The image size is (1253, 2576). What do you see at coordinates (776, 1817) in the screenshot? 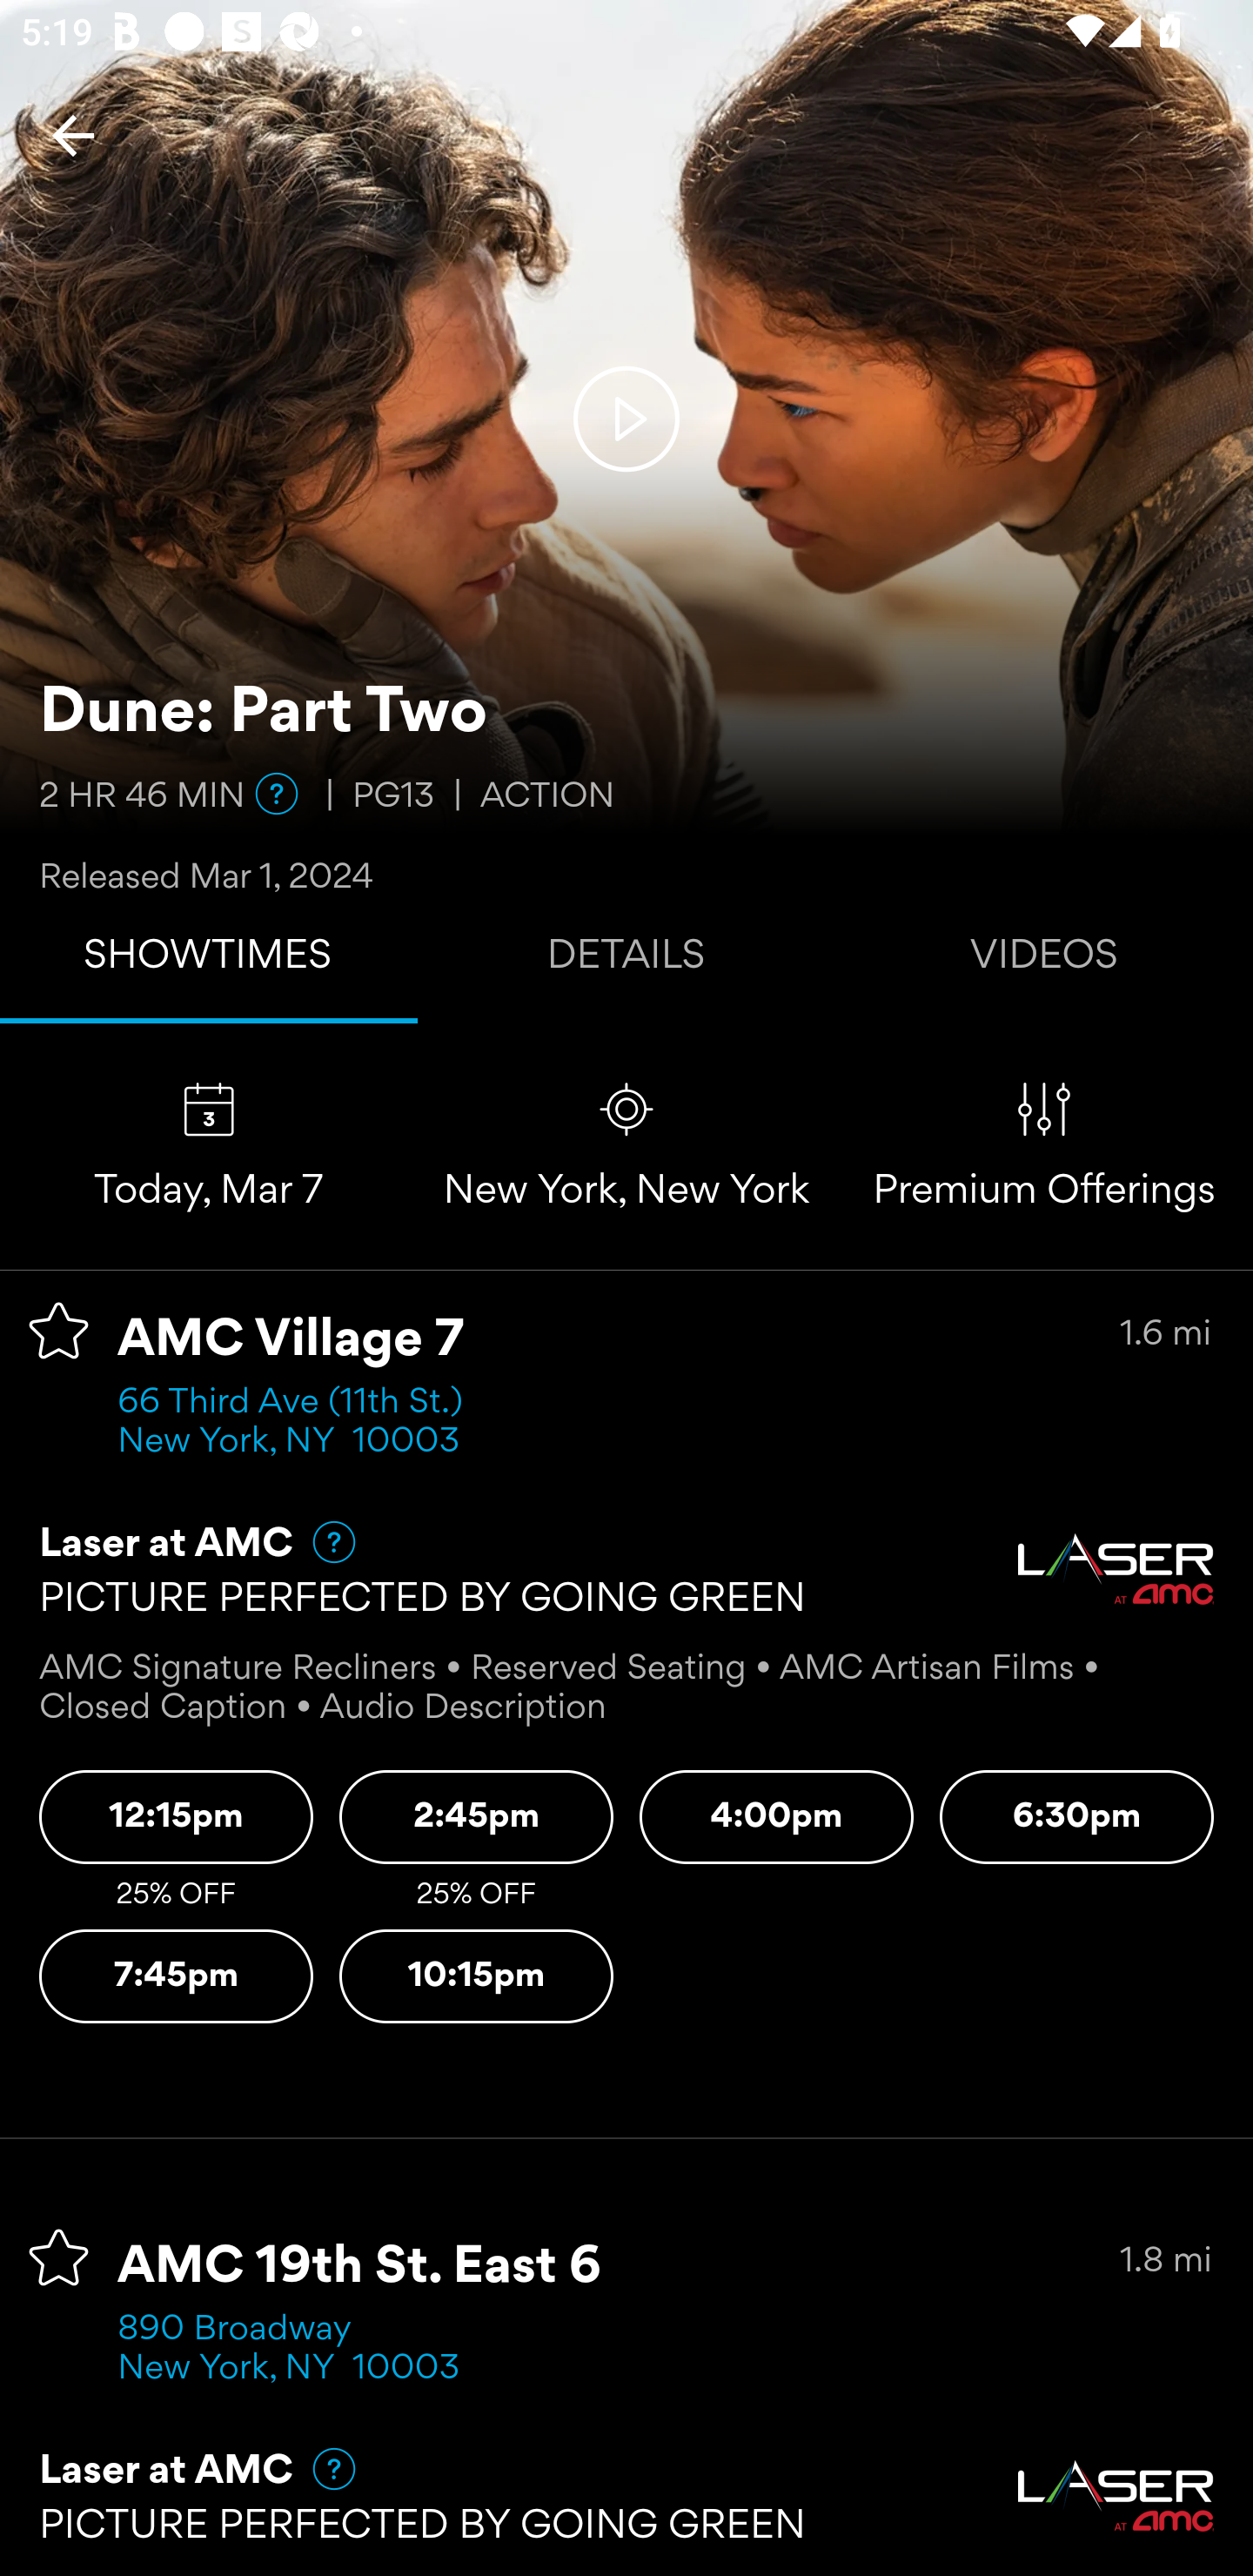
I see `AMC Village 7 Laser at AMC 4:00pm Showtime Button` at bounding box center [776, 1817].